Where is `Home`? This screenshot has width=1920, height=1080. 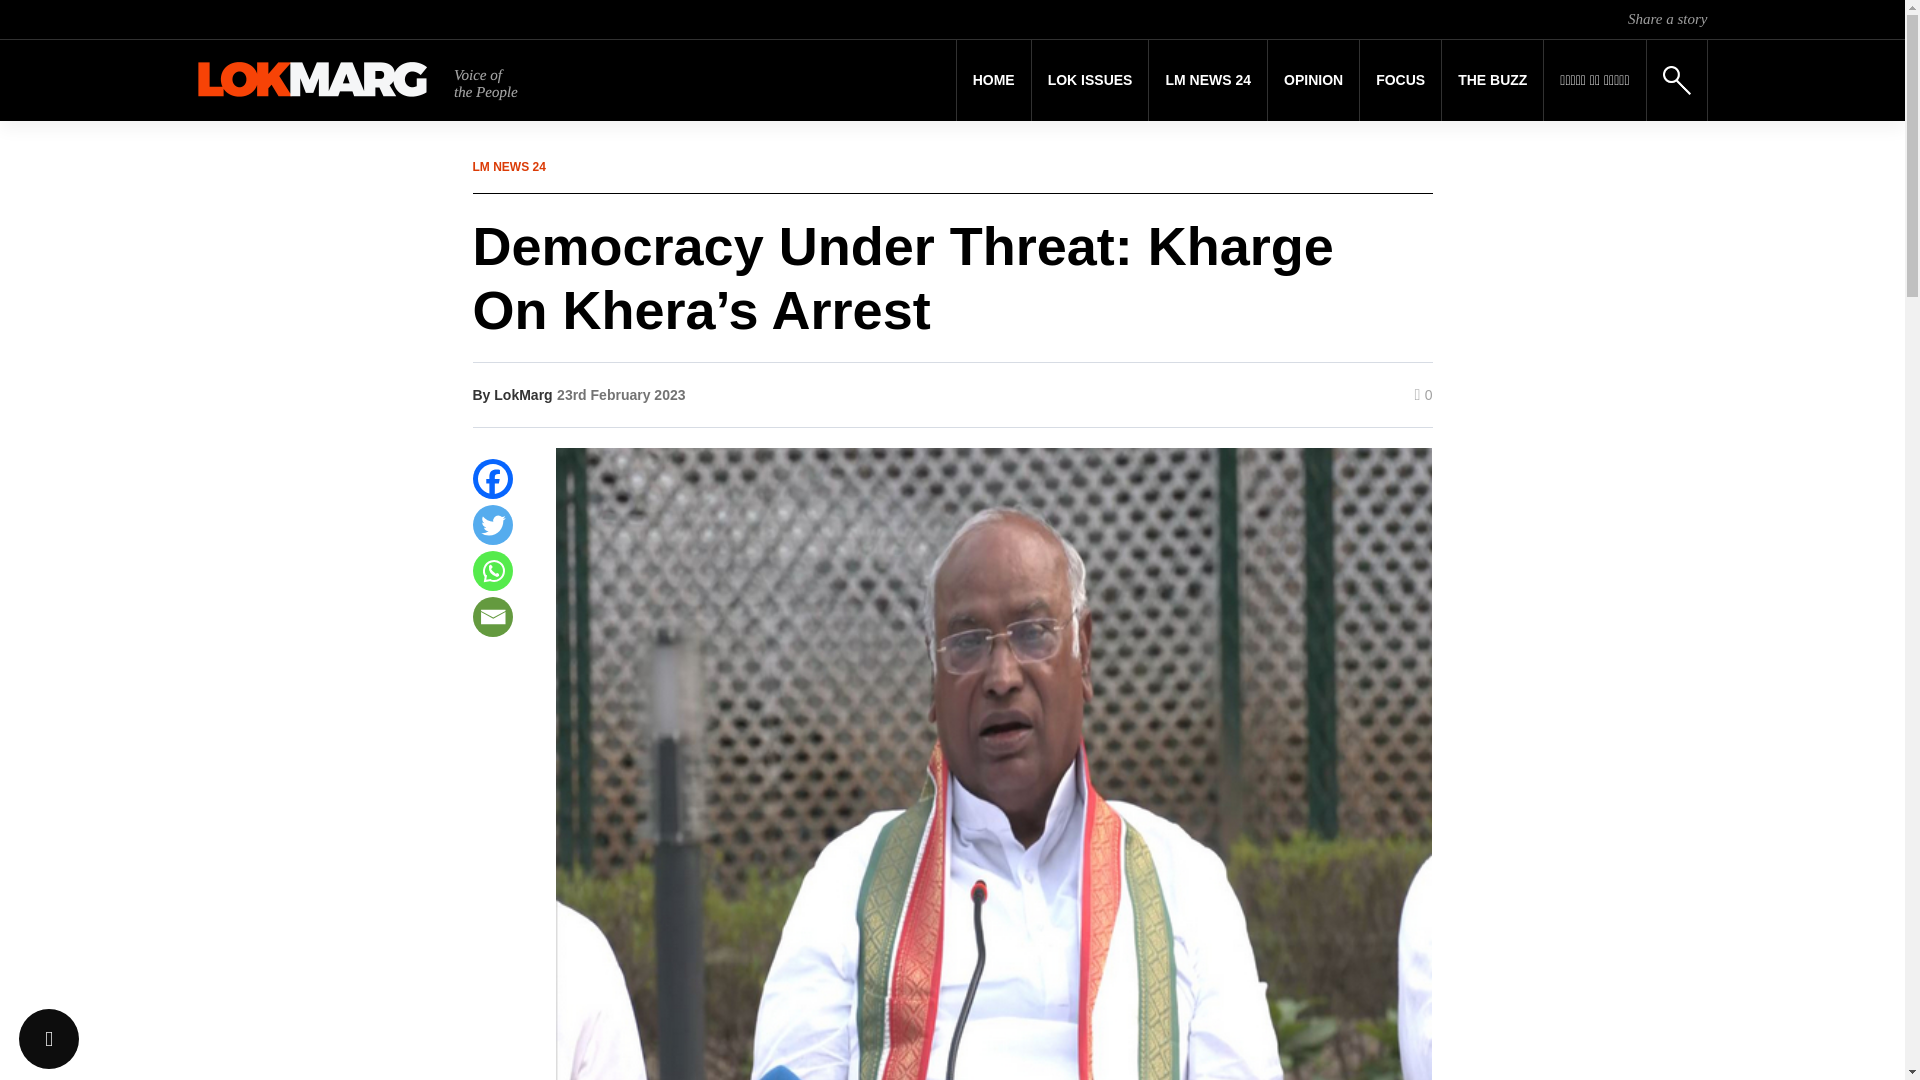
Home is located at coordinates (994, 80).